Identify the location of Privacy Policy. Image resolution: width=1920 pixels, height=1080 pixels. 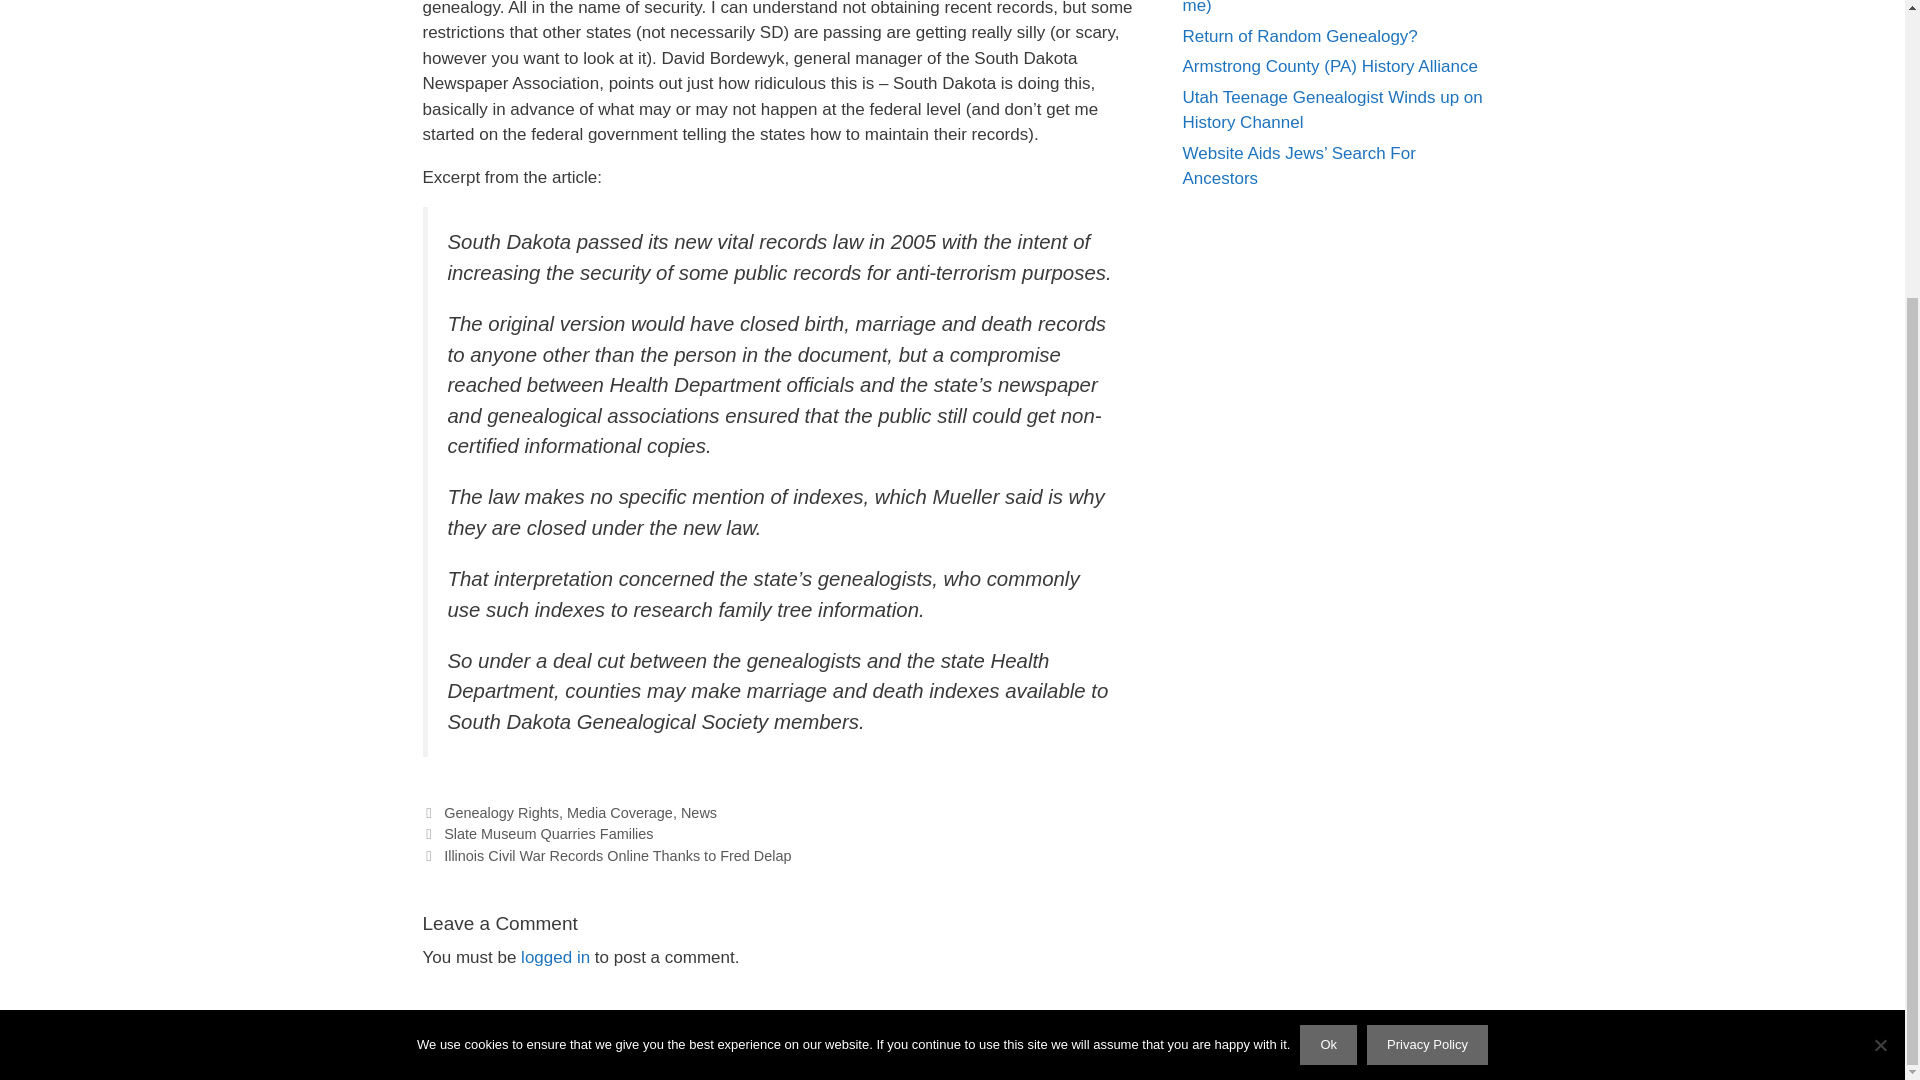
(1428, 647).